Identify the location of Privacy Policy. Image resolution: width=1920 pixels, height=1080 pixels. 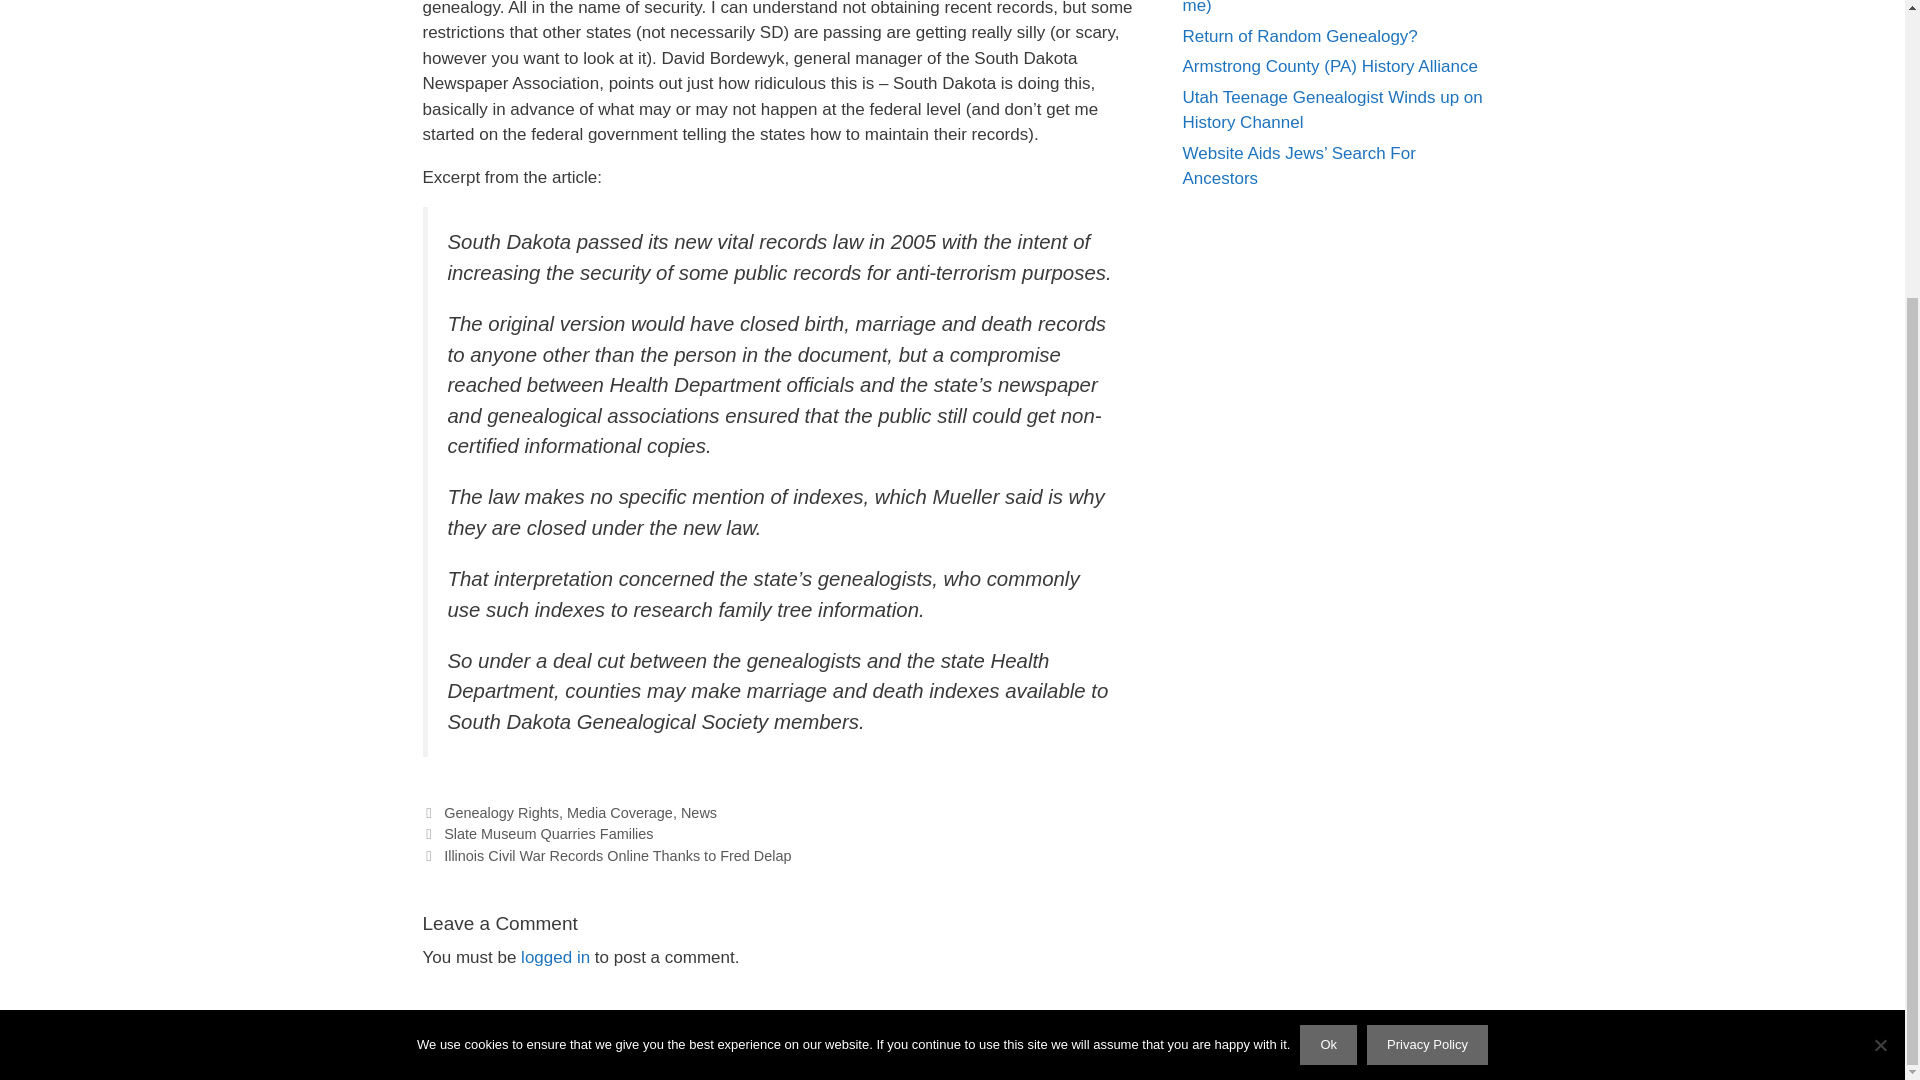
(1428, 647).